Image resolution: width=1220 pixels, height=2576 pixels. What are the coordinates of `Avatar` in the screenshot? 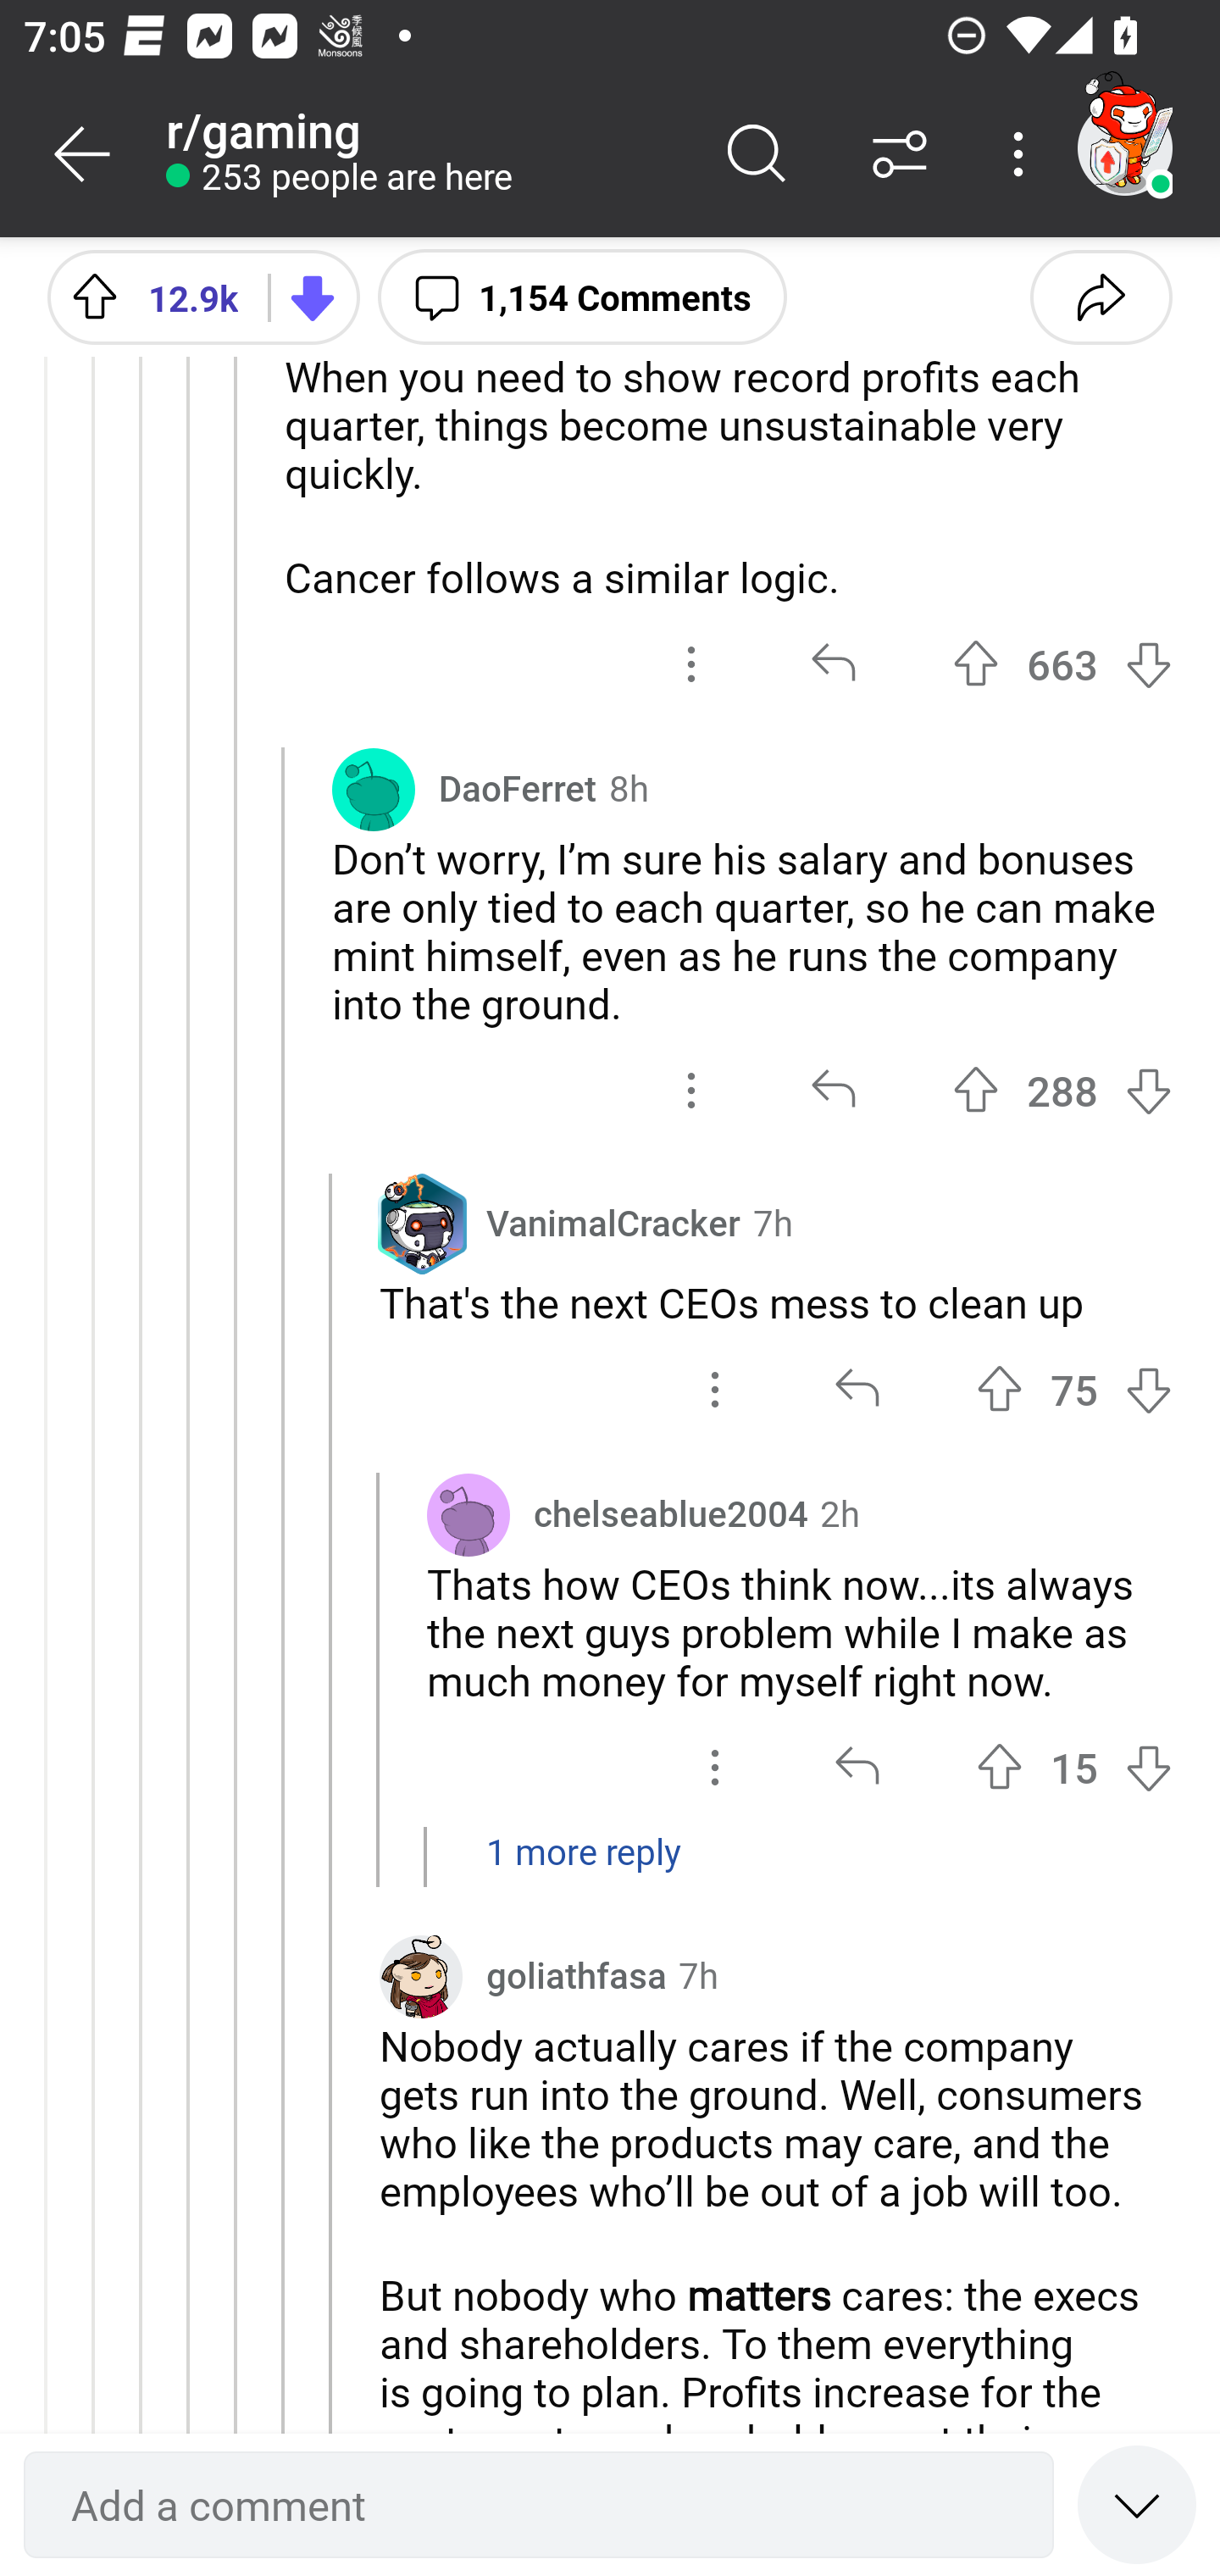 It's located at (325, 307).